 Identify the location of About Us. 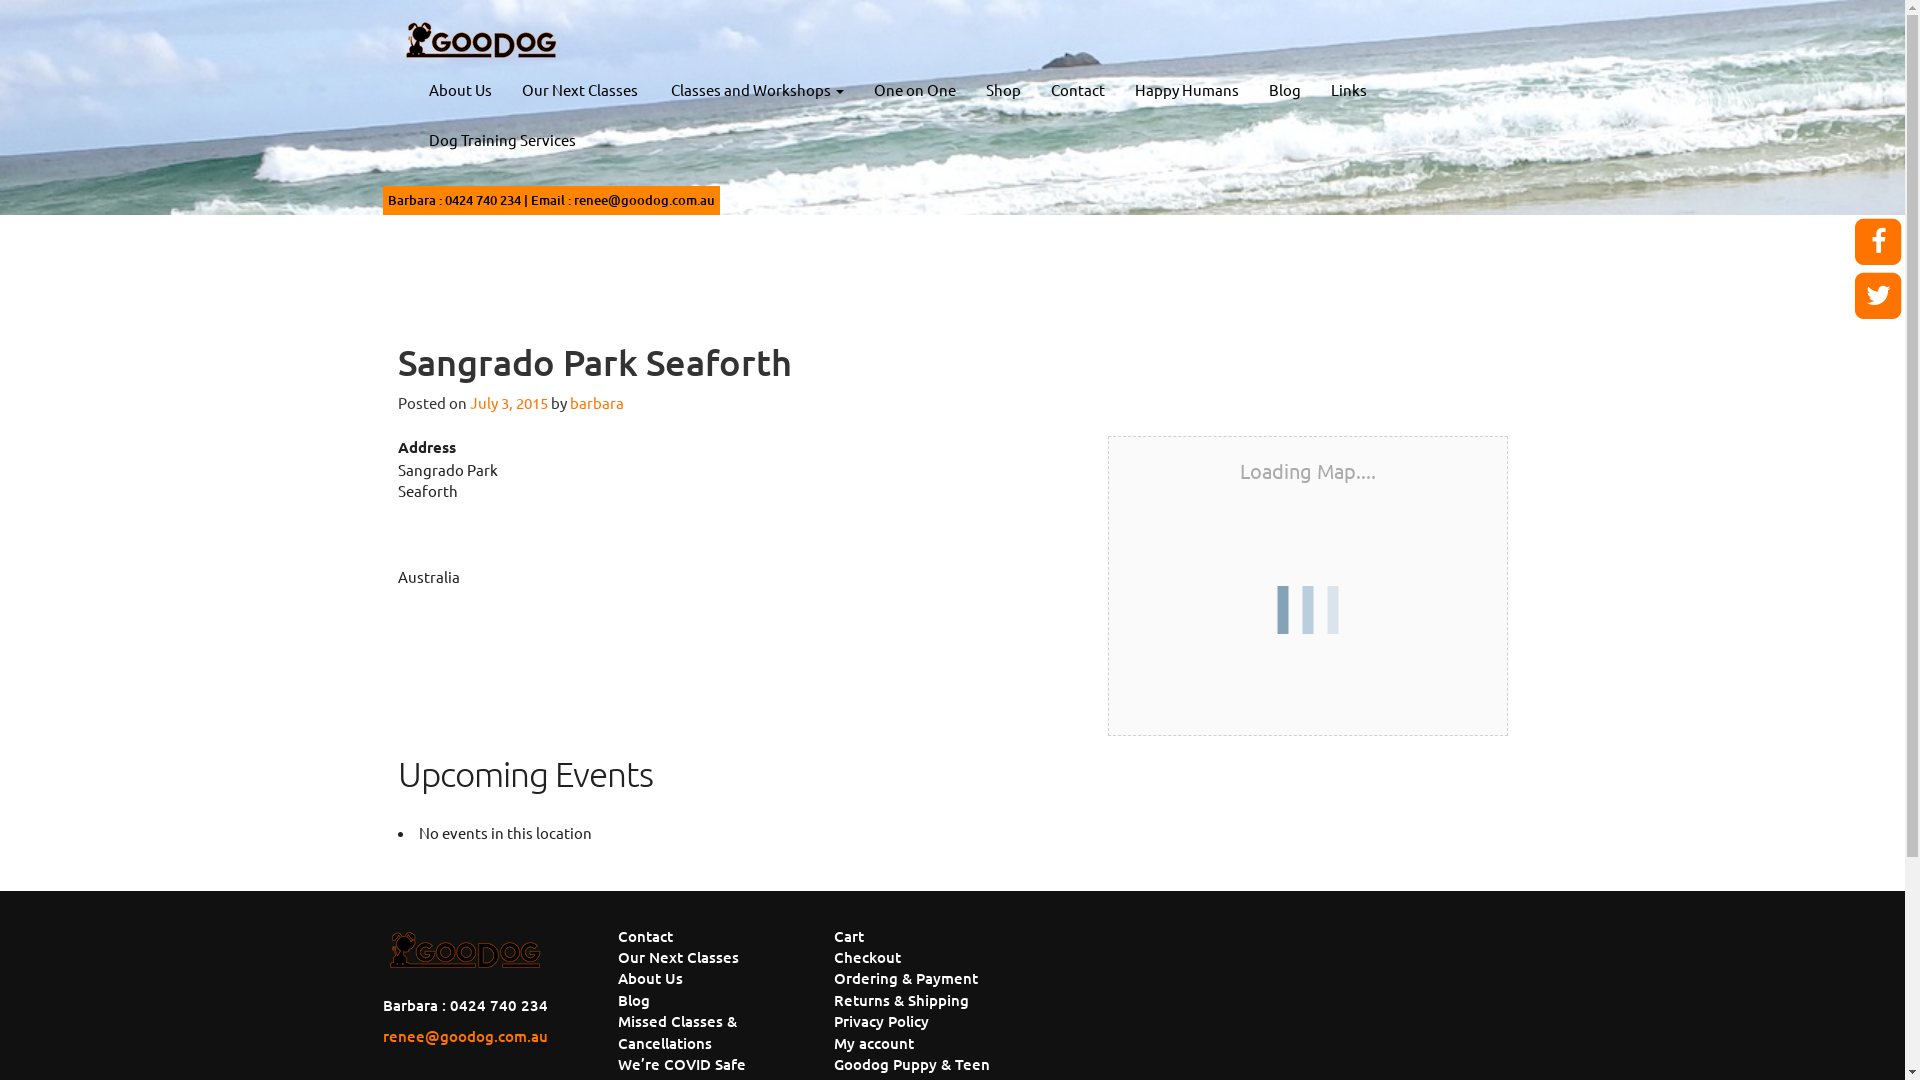
(460, 90).